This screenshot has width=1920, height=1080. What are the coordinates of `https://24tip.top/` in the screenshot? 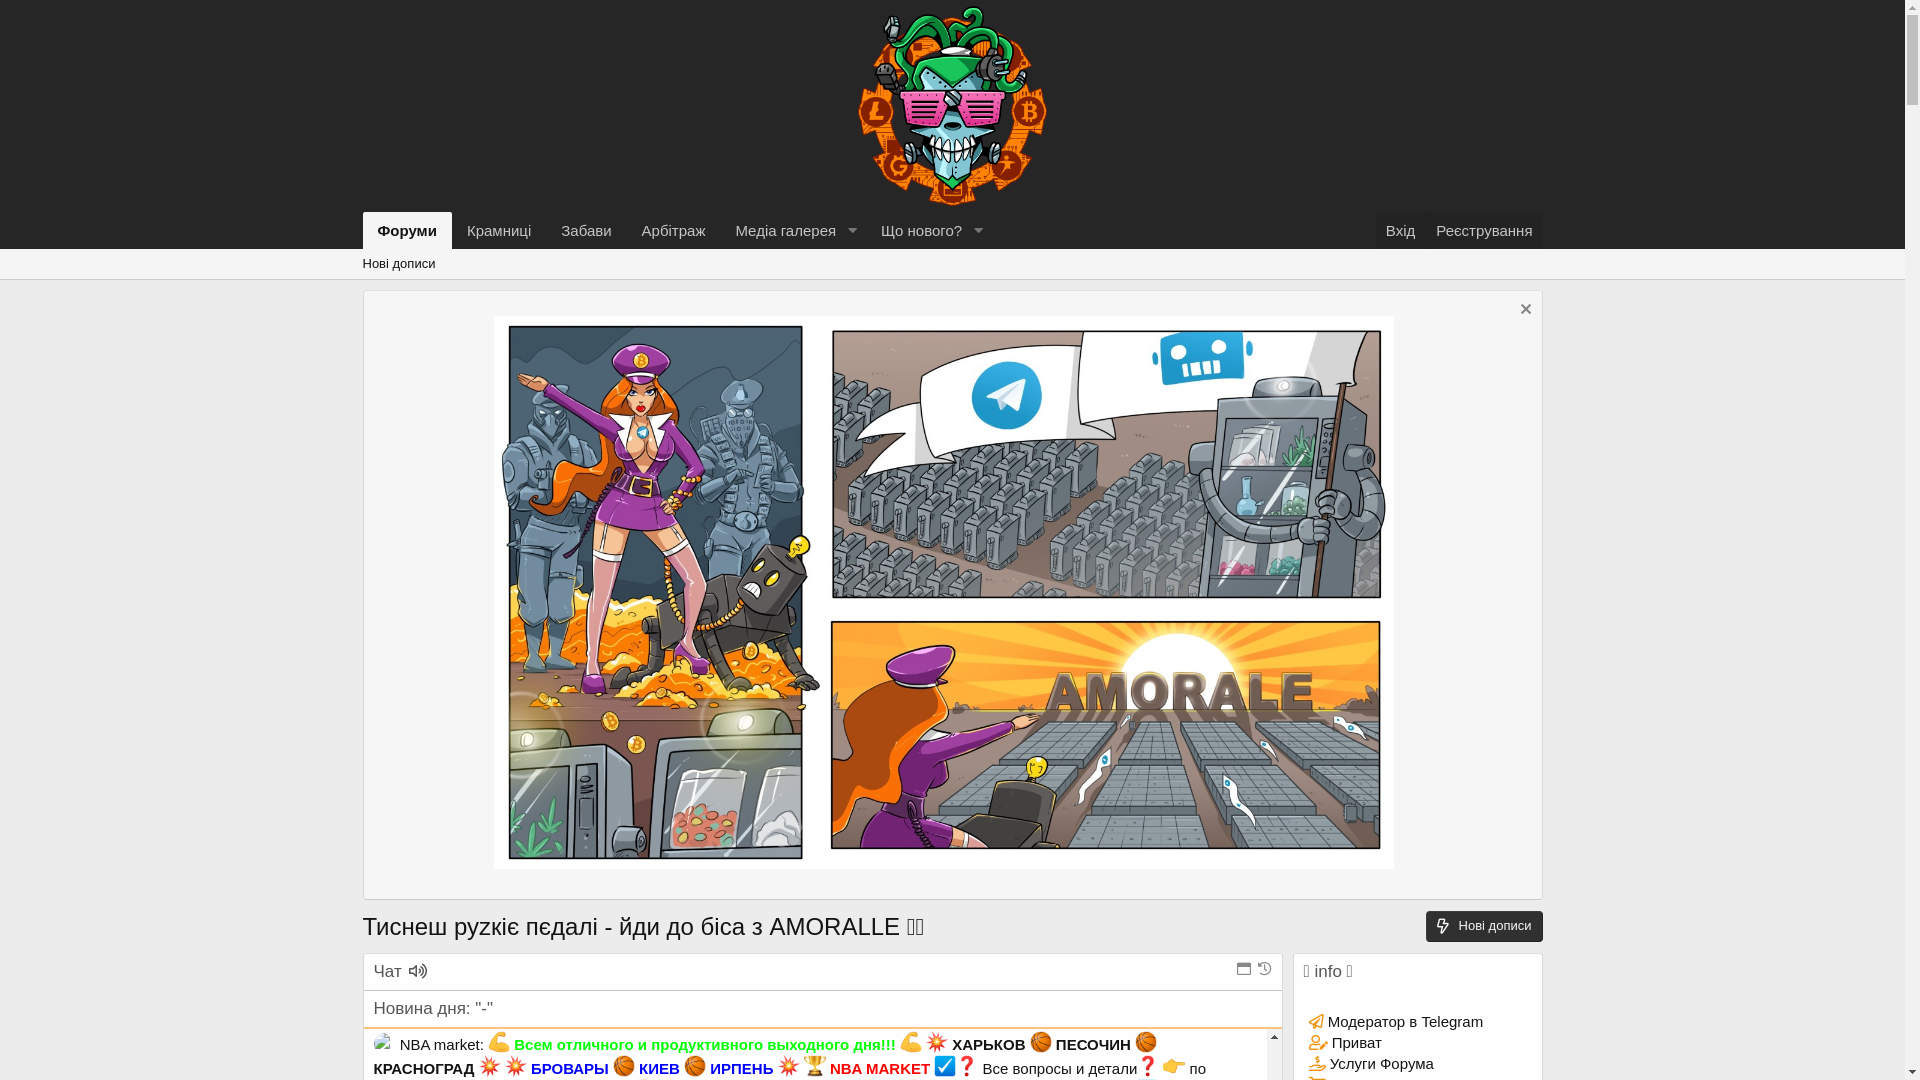 It's located at (982, 838).